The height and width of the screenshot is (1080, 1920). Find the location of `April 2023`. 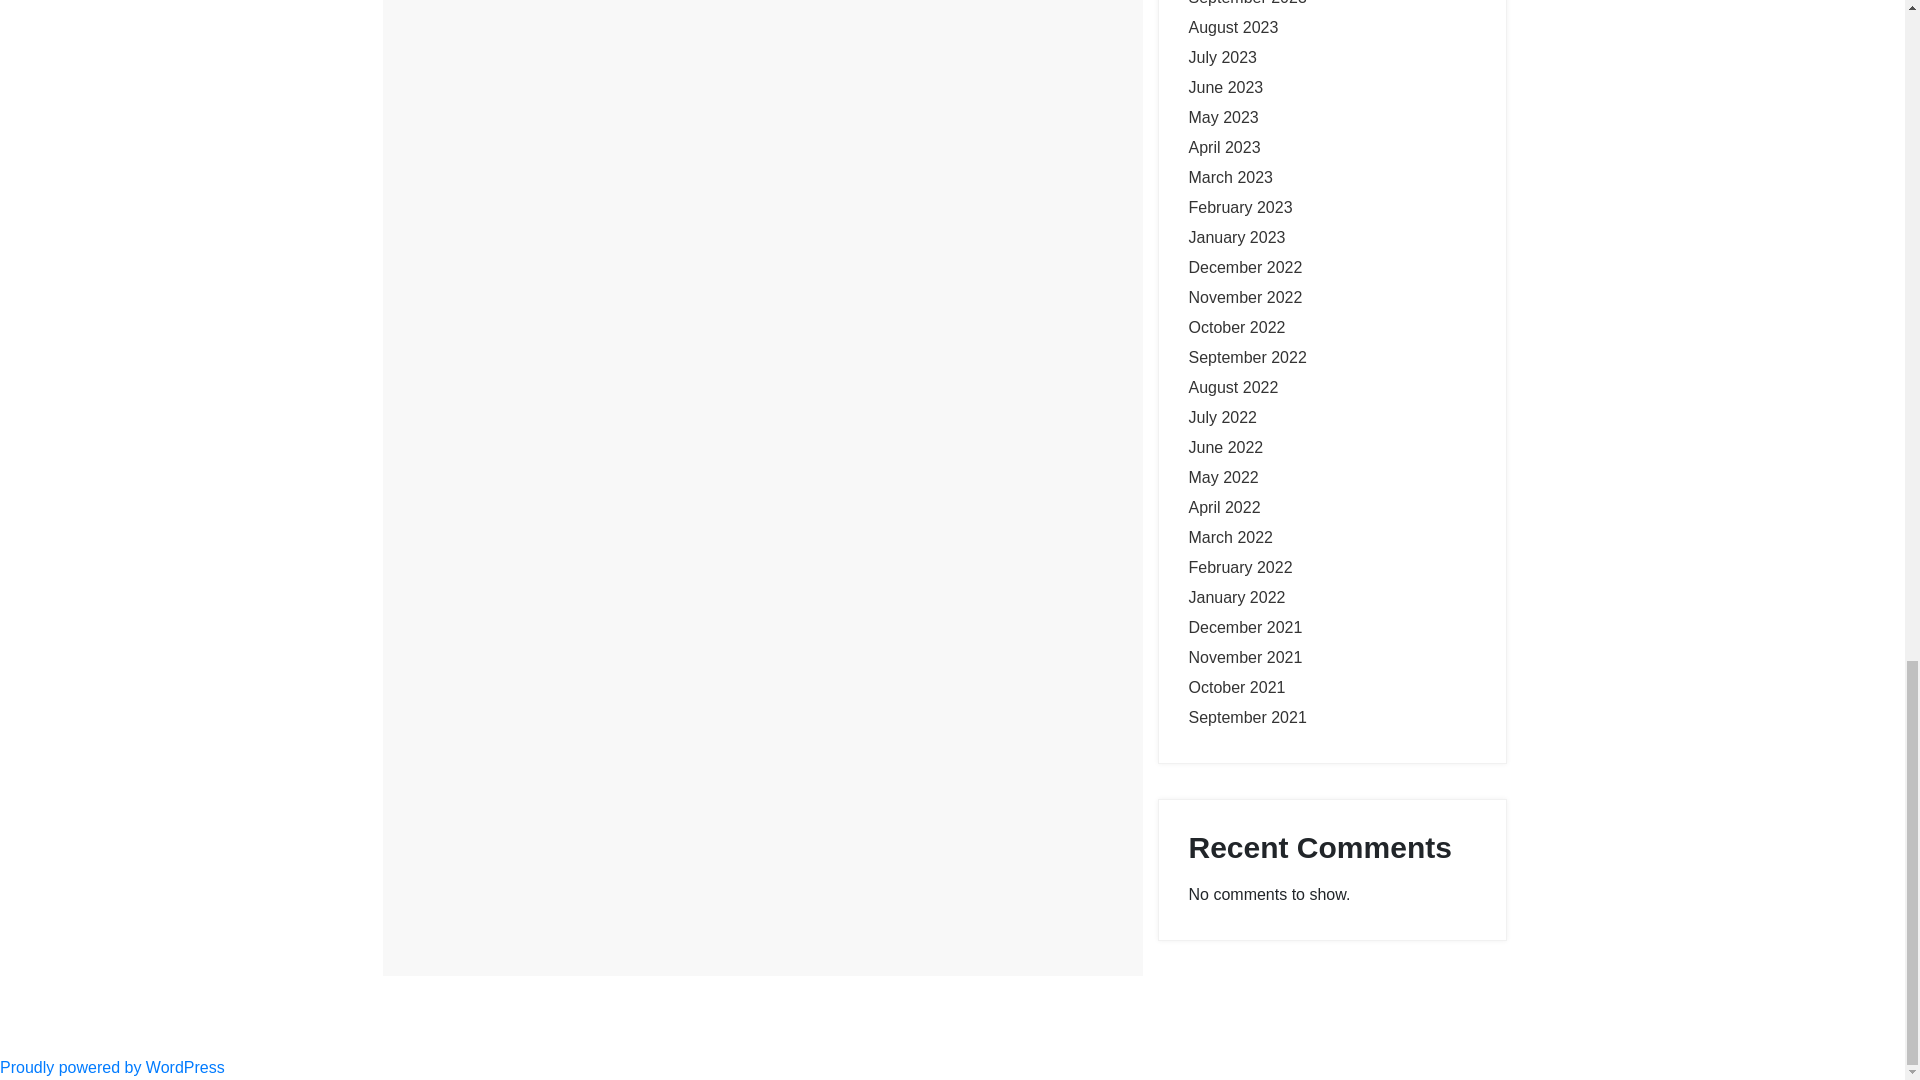

April 2023 is located at coordinates (1224, 147).